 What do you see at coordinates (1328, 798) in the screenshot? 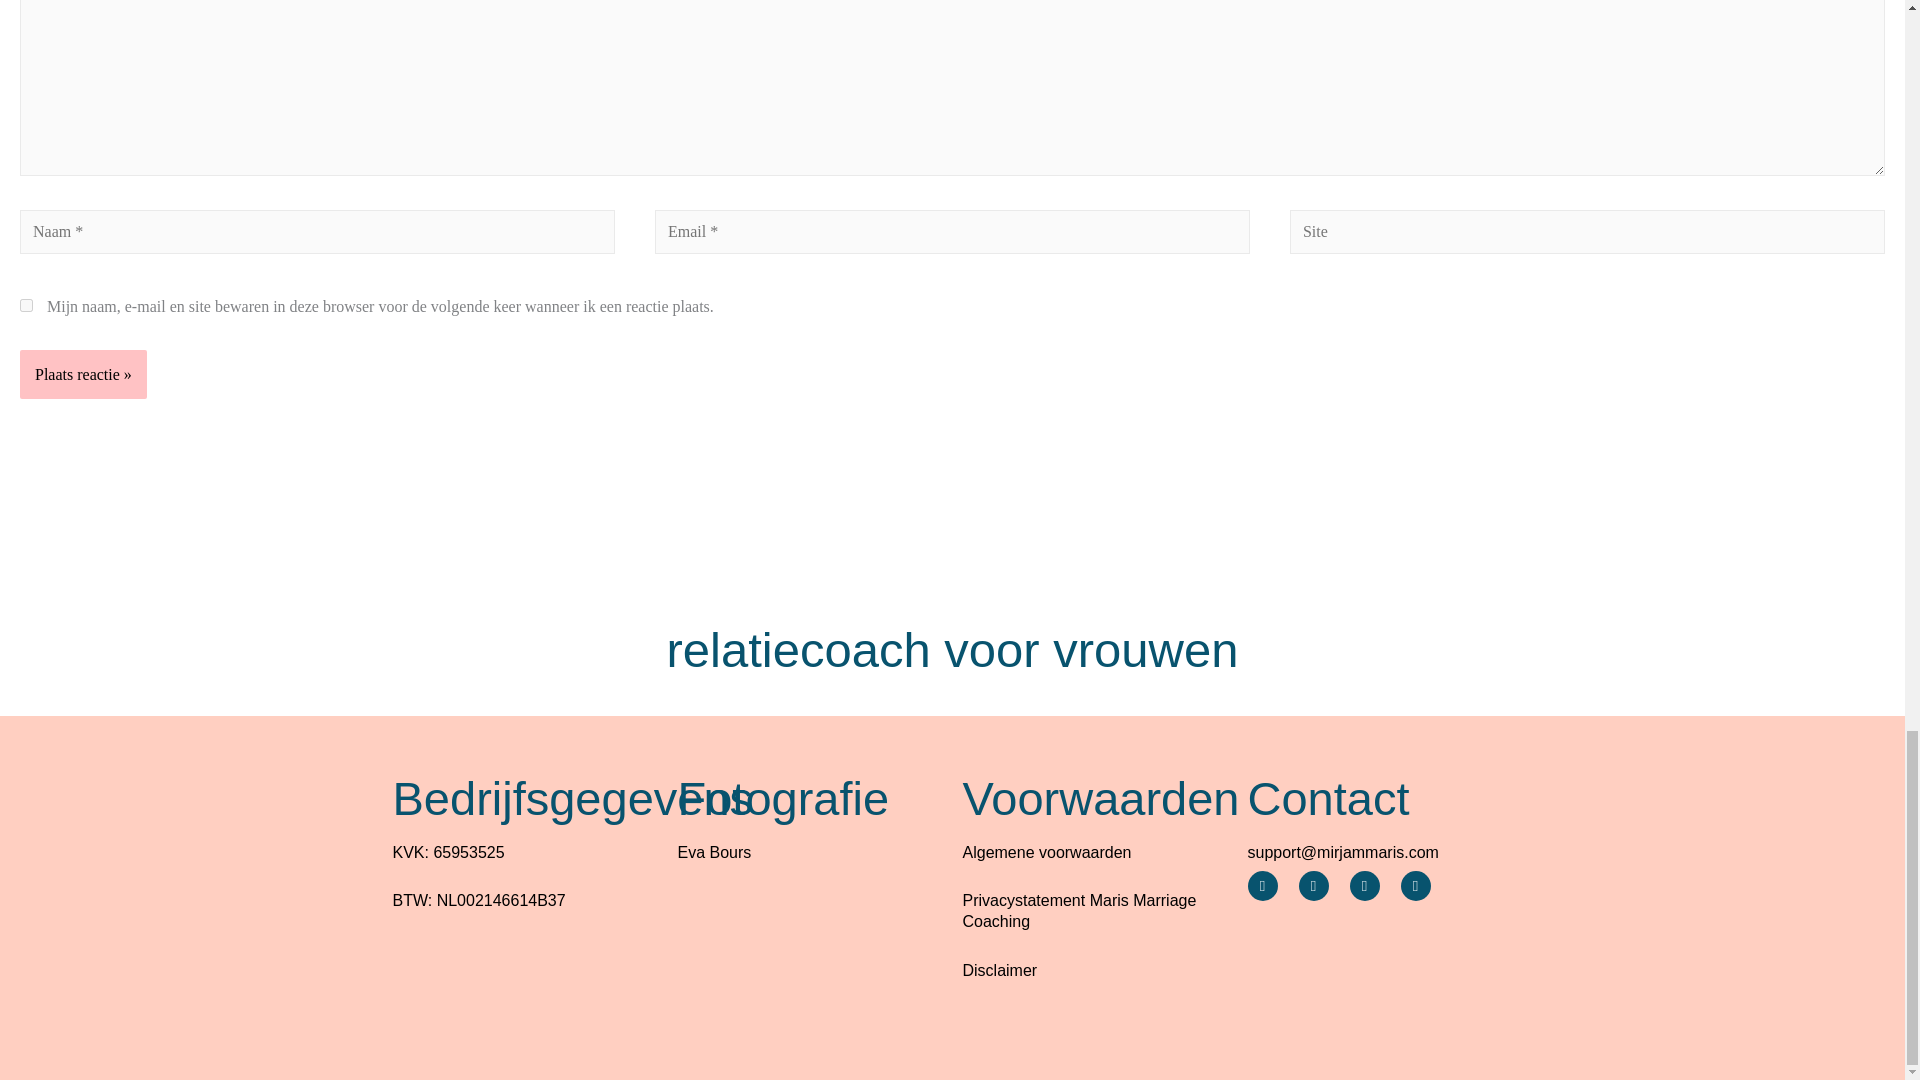
I see `Contact` at bounding box center [1328, 798].